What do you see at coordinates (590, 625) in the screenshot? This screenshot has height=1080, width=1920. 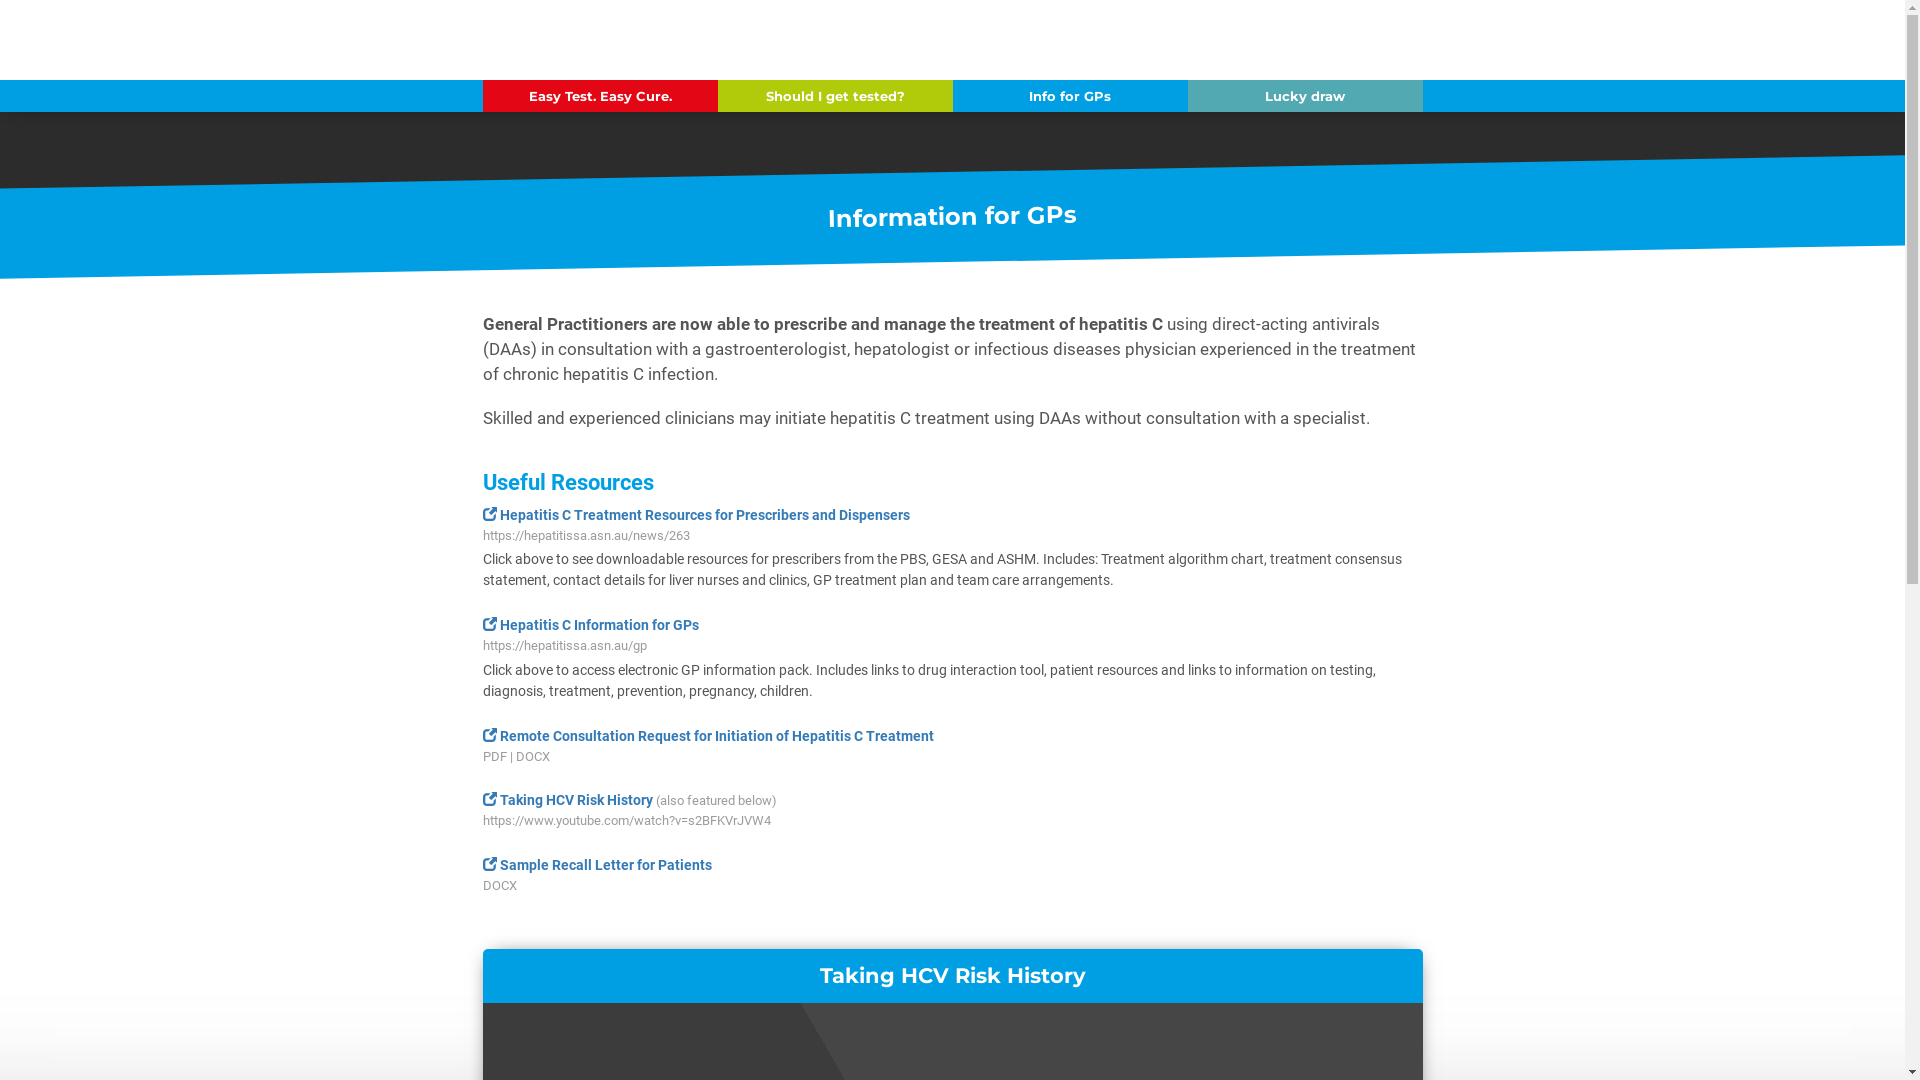 I see `Hepatitis C Information for GPs` at bounding box center [590, 625].